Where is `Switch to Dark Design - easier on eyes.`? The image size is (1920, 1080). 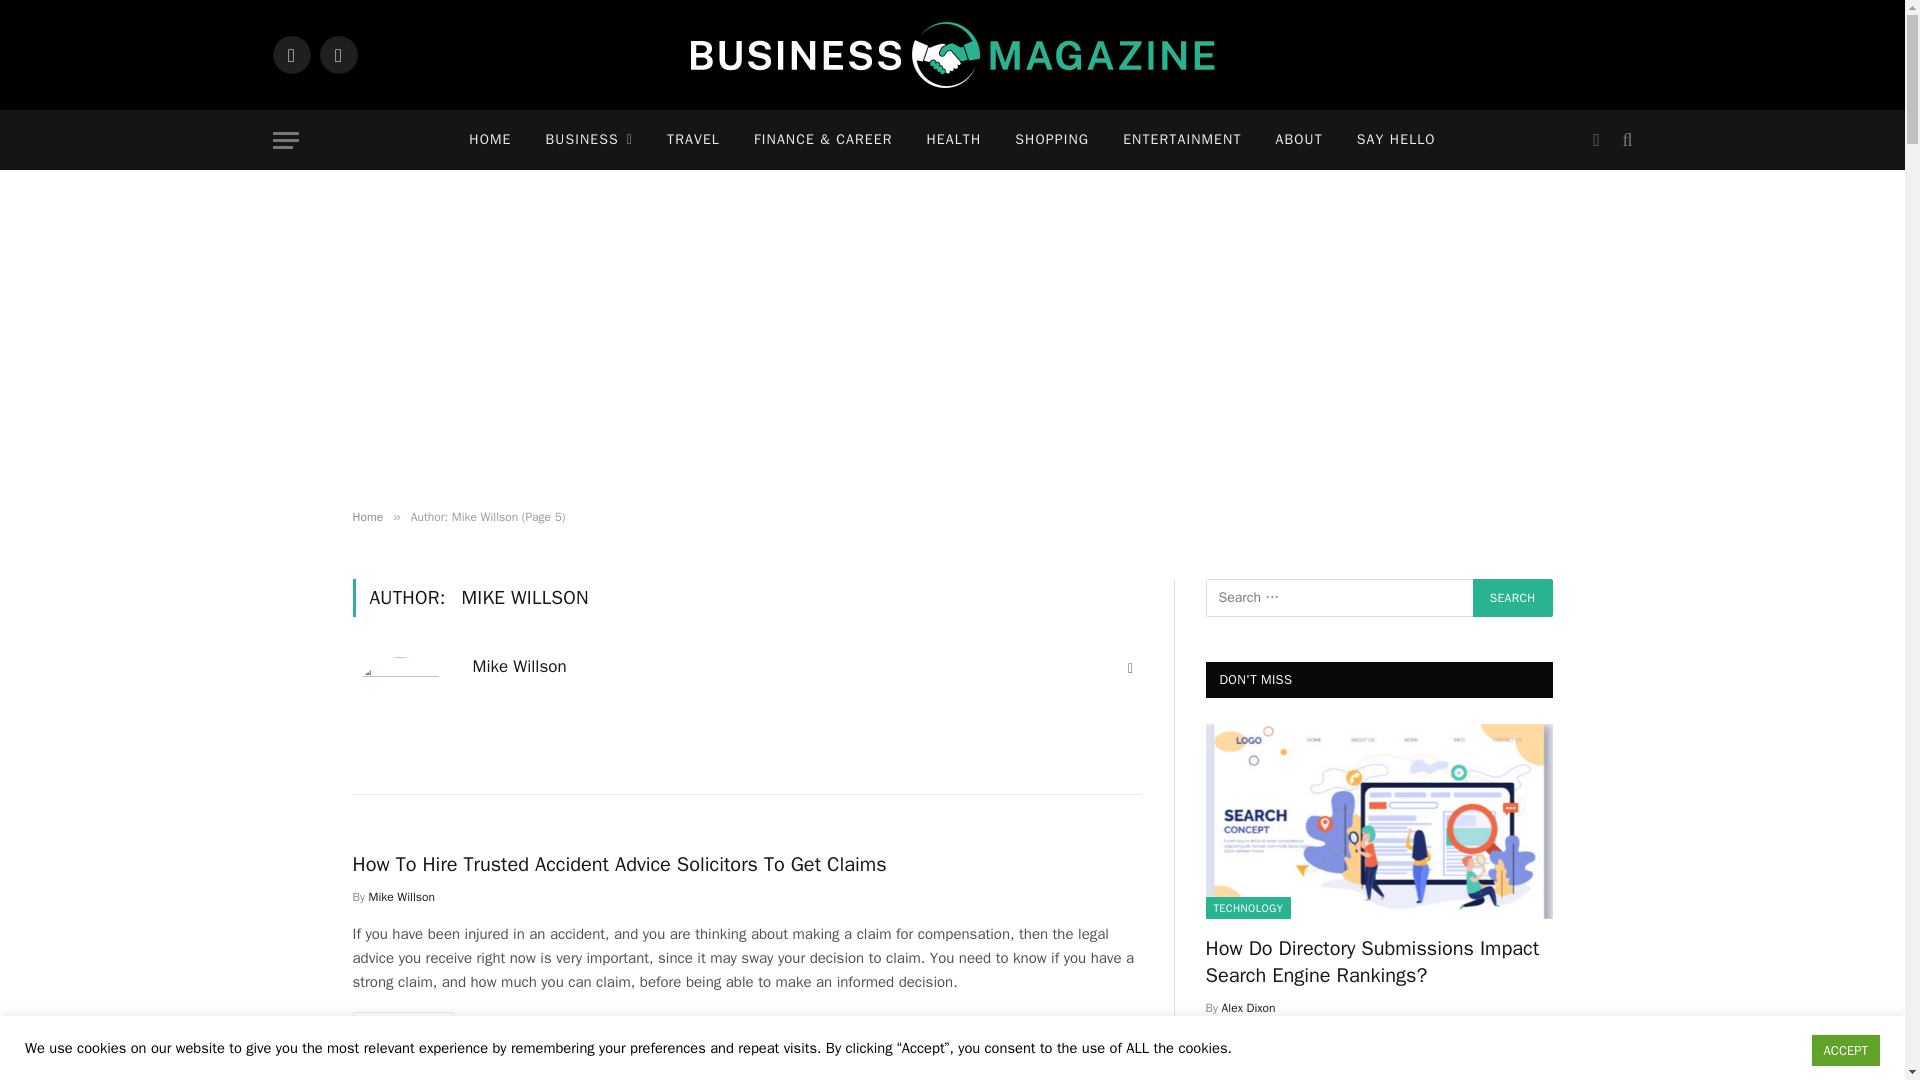 Switch to Dark Design - easier on eyes. is located at coordinates (1595, 140).